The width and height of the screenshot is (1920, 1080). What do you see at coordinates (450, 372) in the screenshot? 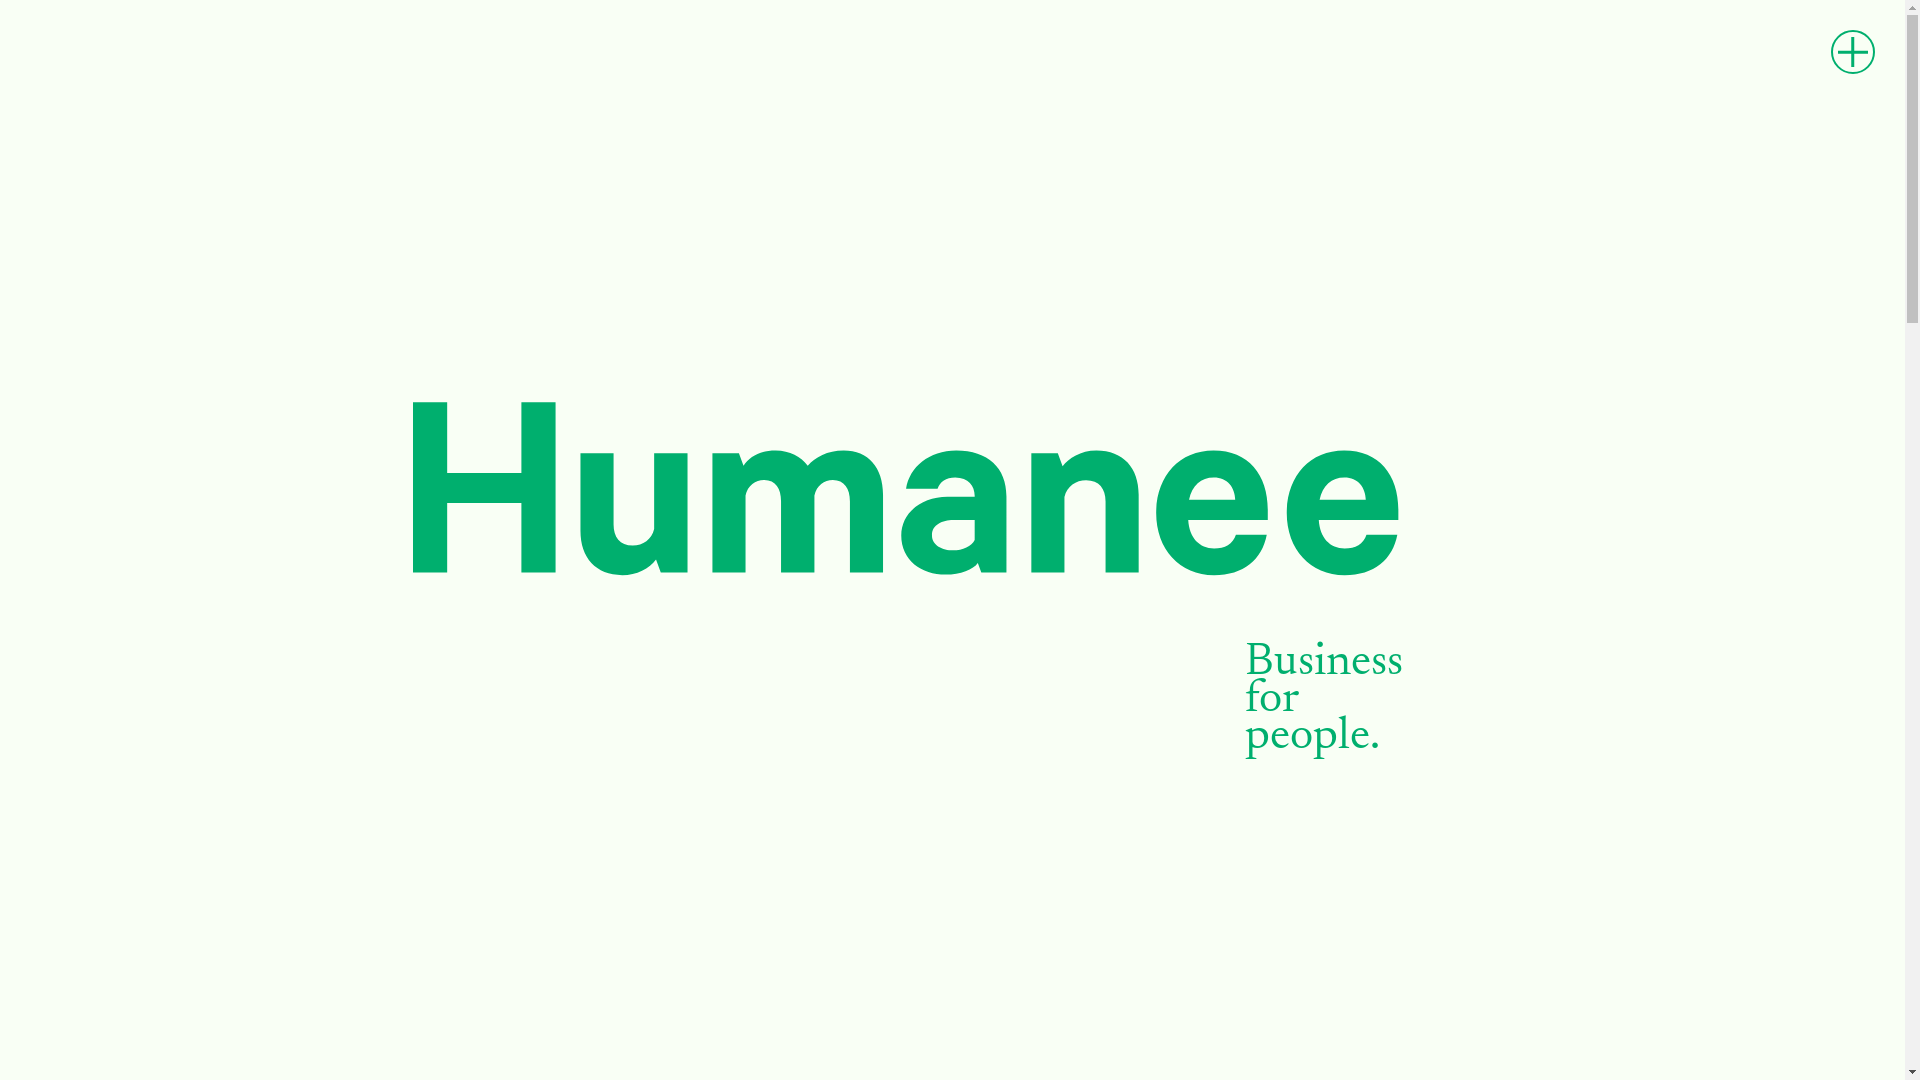
I see `About` at bounding box center [450, 372].